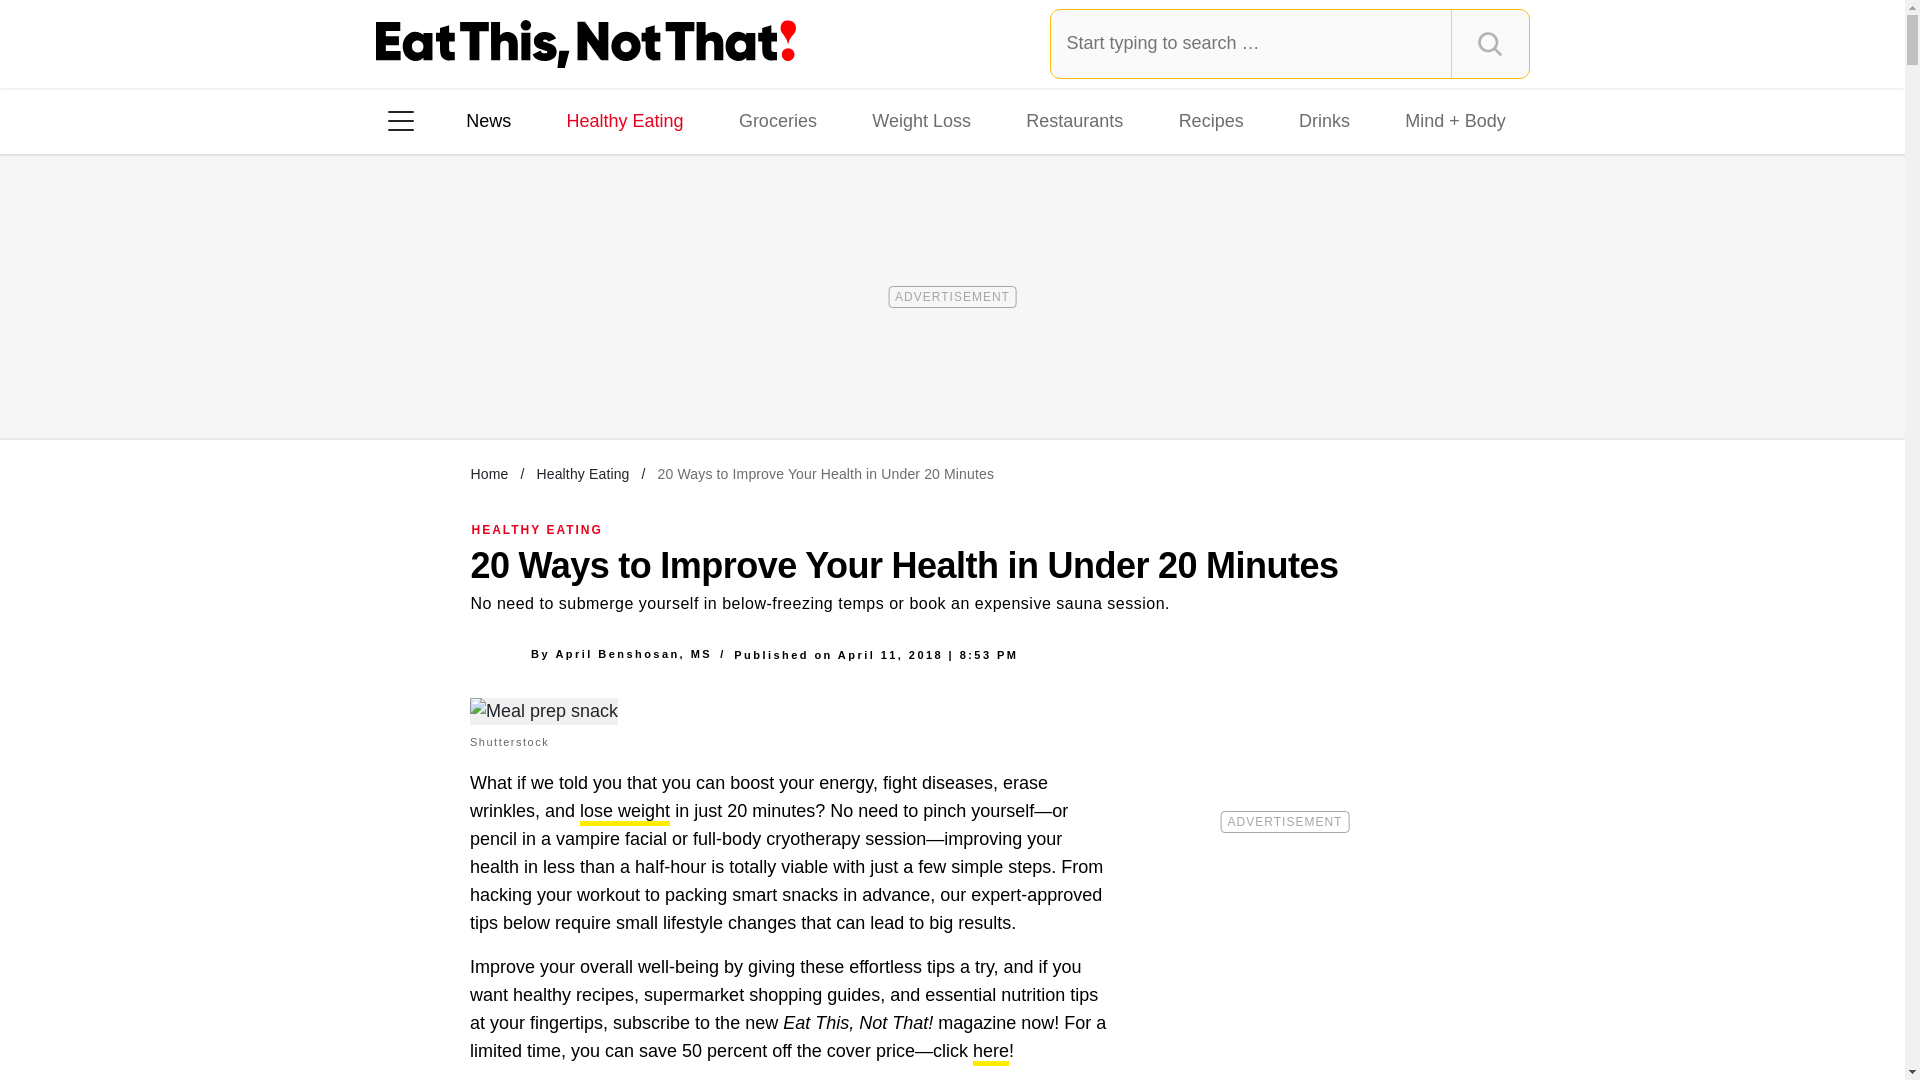 The image size is (1920, 1080). Describe the element at coordinates (586, 44) in the screenshot. I see `Eat This Not That Homepage` at that location.